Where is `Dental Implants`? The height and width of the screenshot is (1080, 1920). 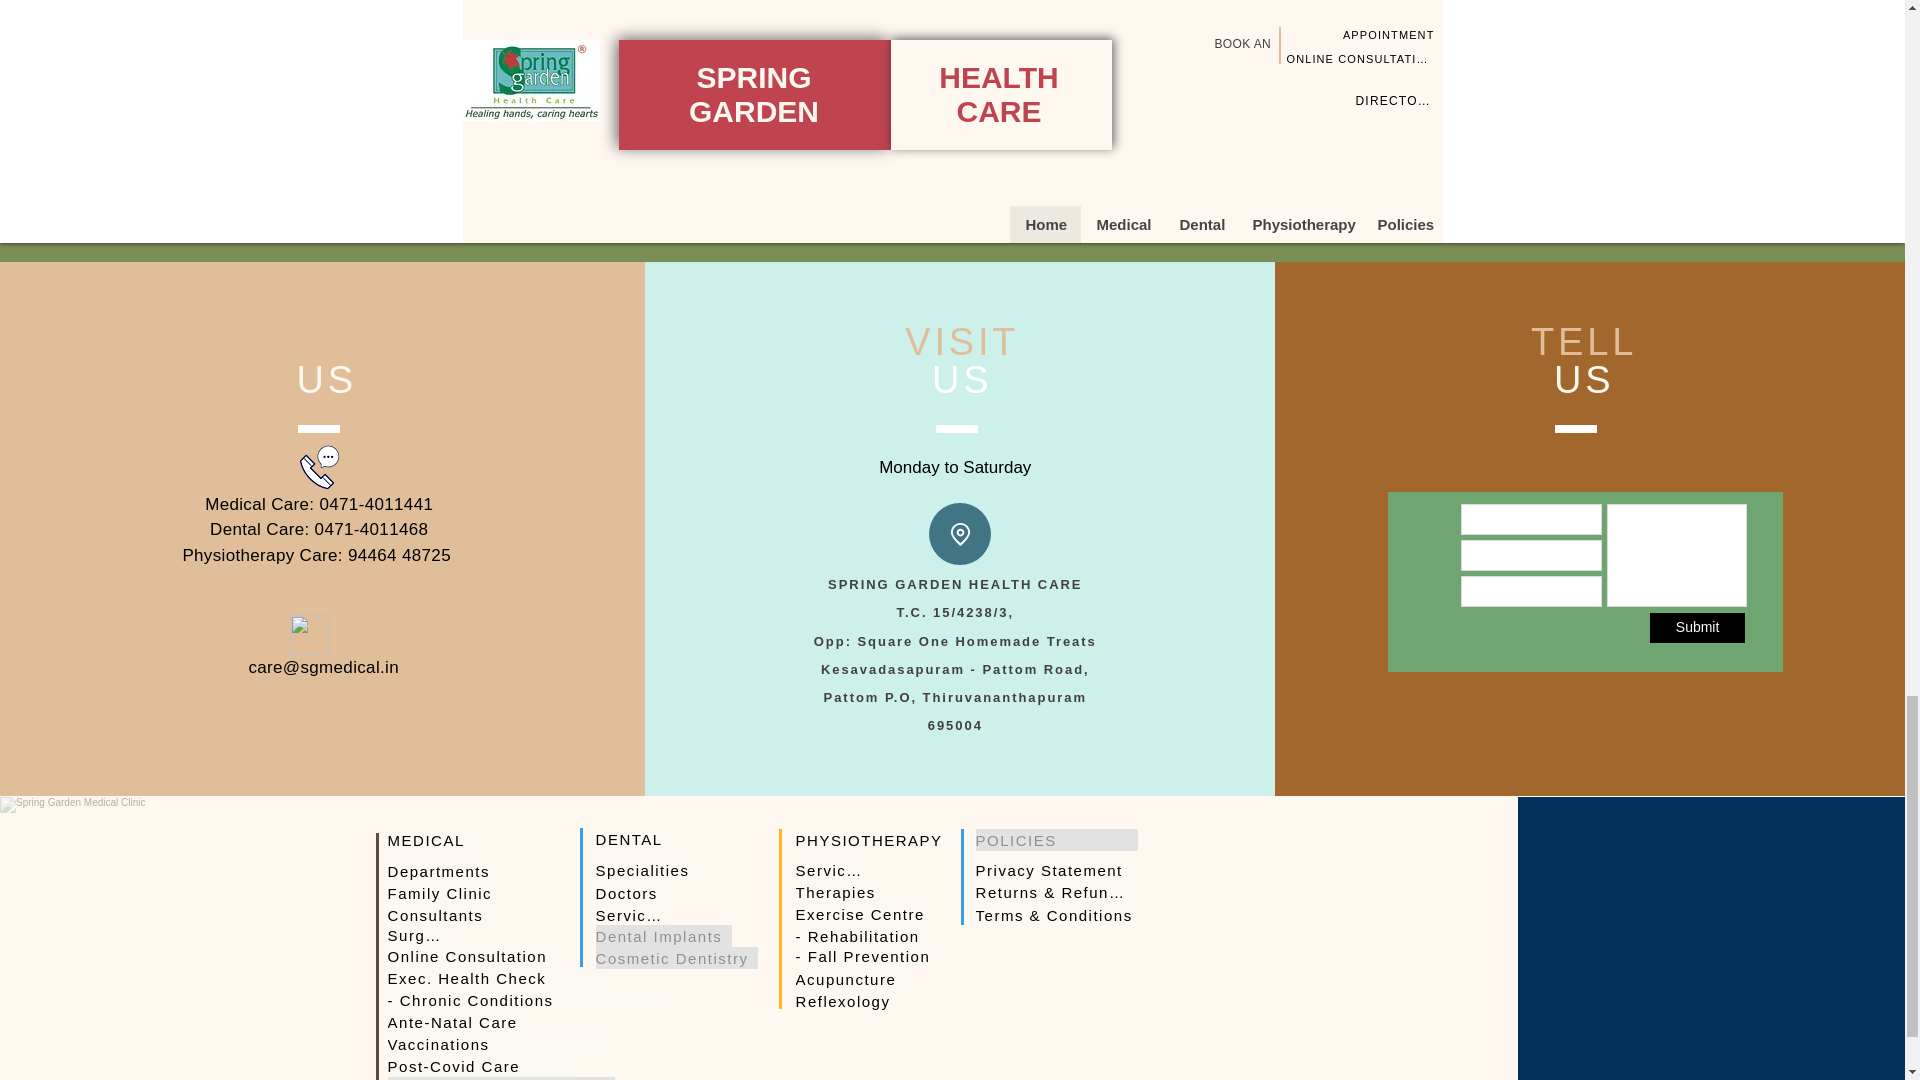
Dental Implants is located at coordinates (663, 936).